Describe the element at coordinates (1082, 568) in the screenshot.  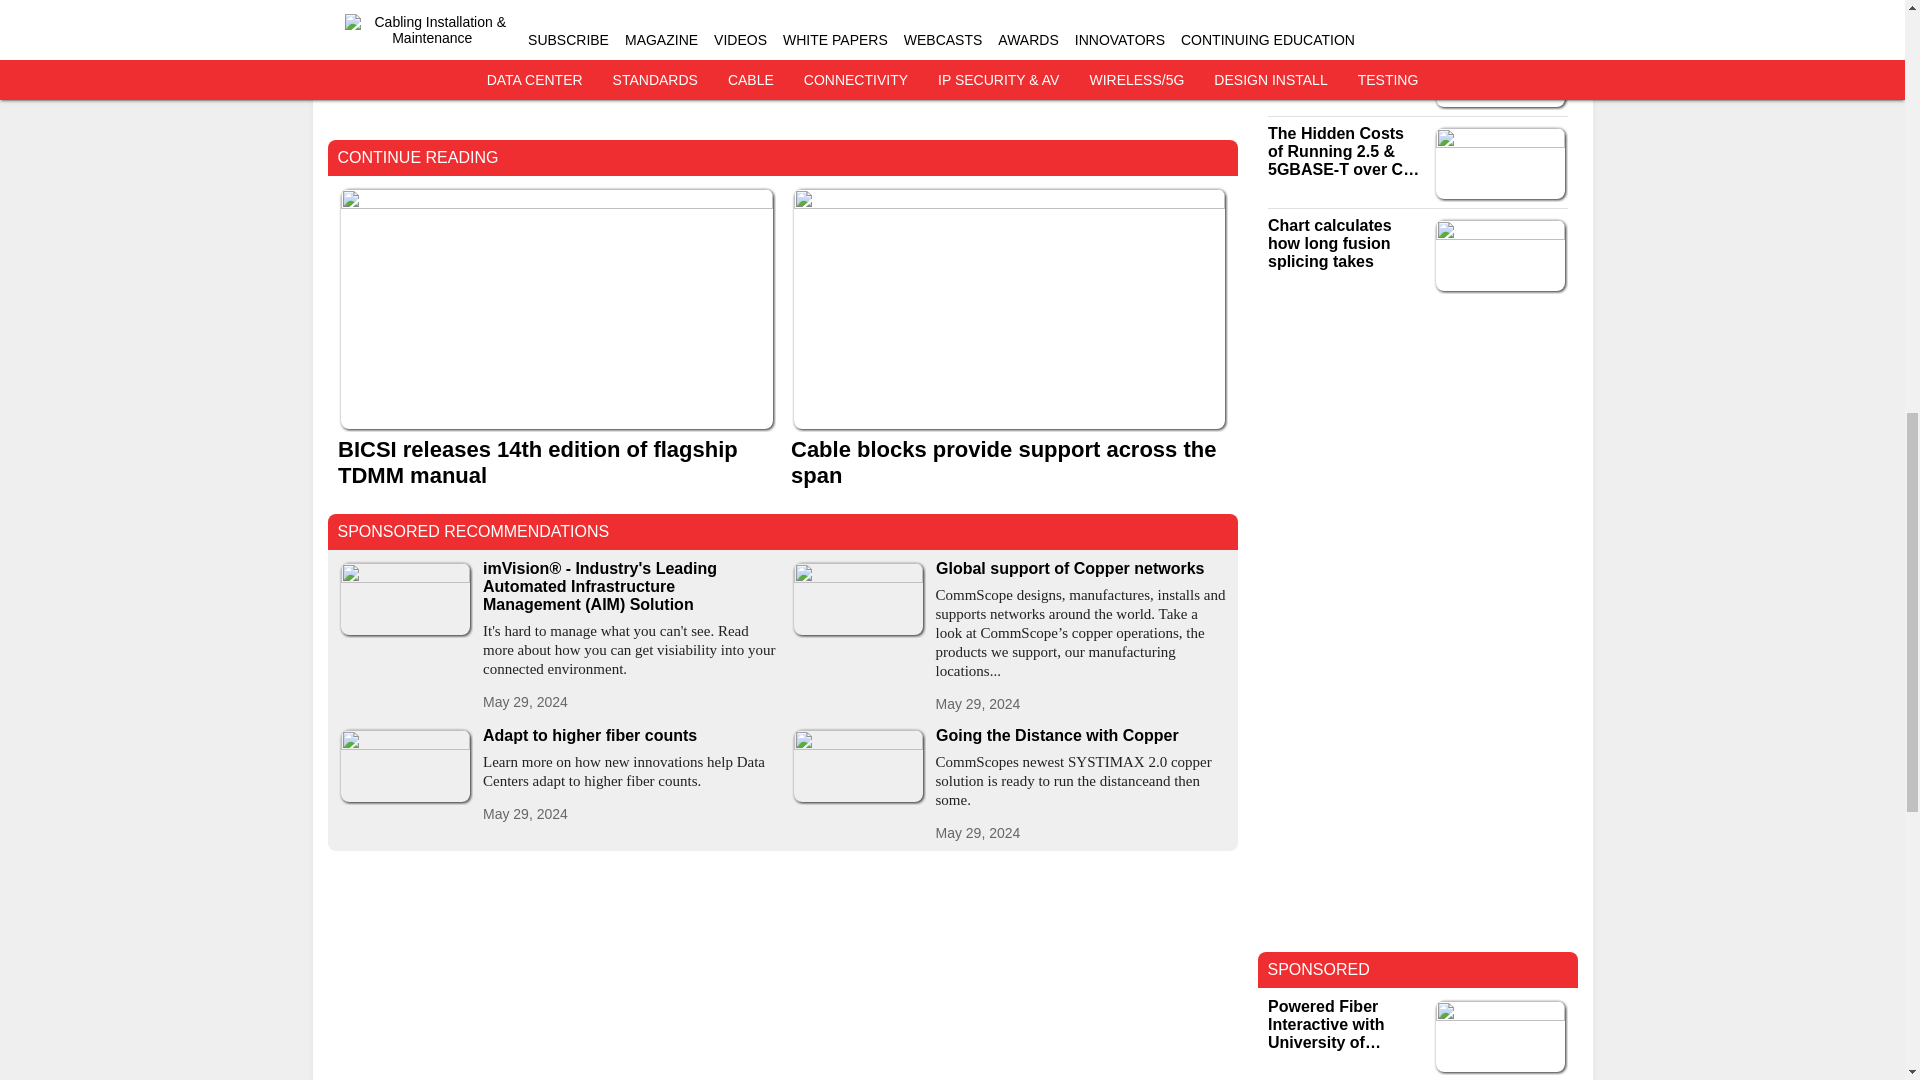
I see `Global support of Copper networks` at that location.